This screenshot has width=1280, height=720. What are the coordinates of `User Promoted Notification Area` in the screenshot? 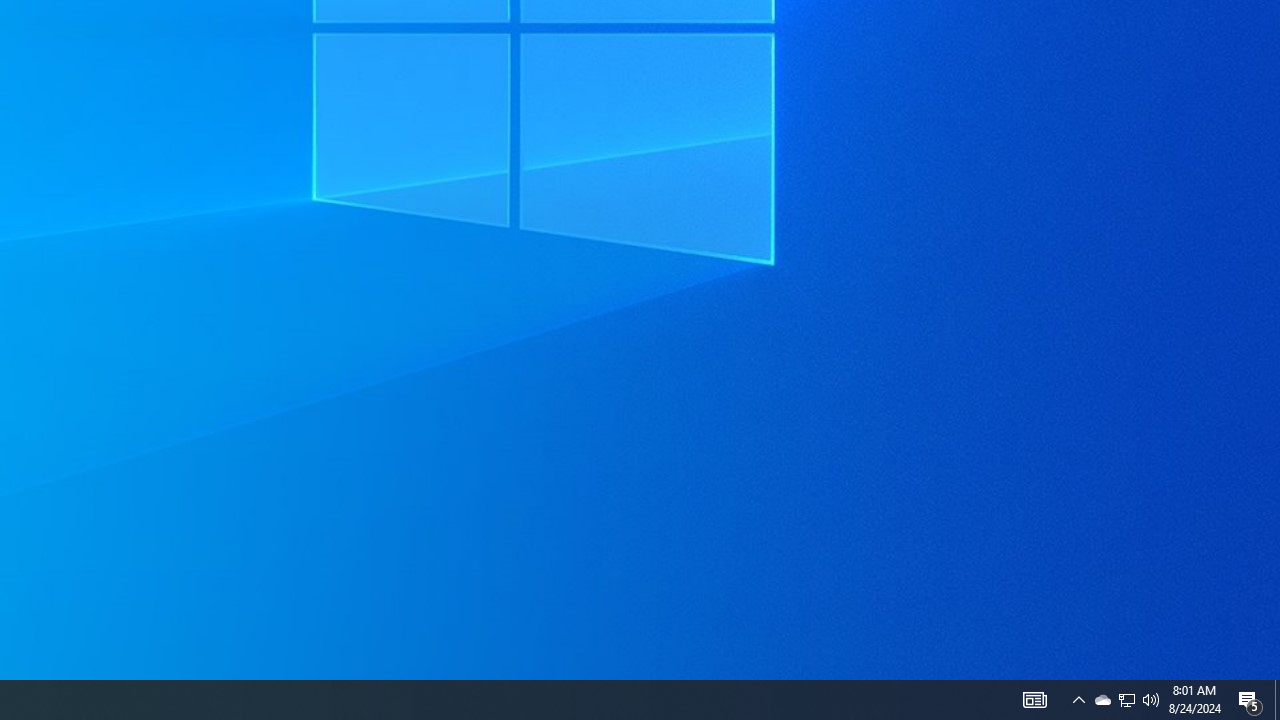 It's located at (1126, 700).